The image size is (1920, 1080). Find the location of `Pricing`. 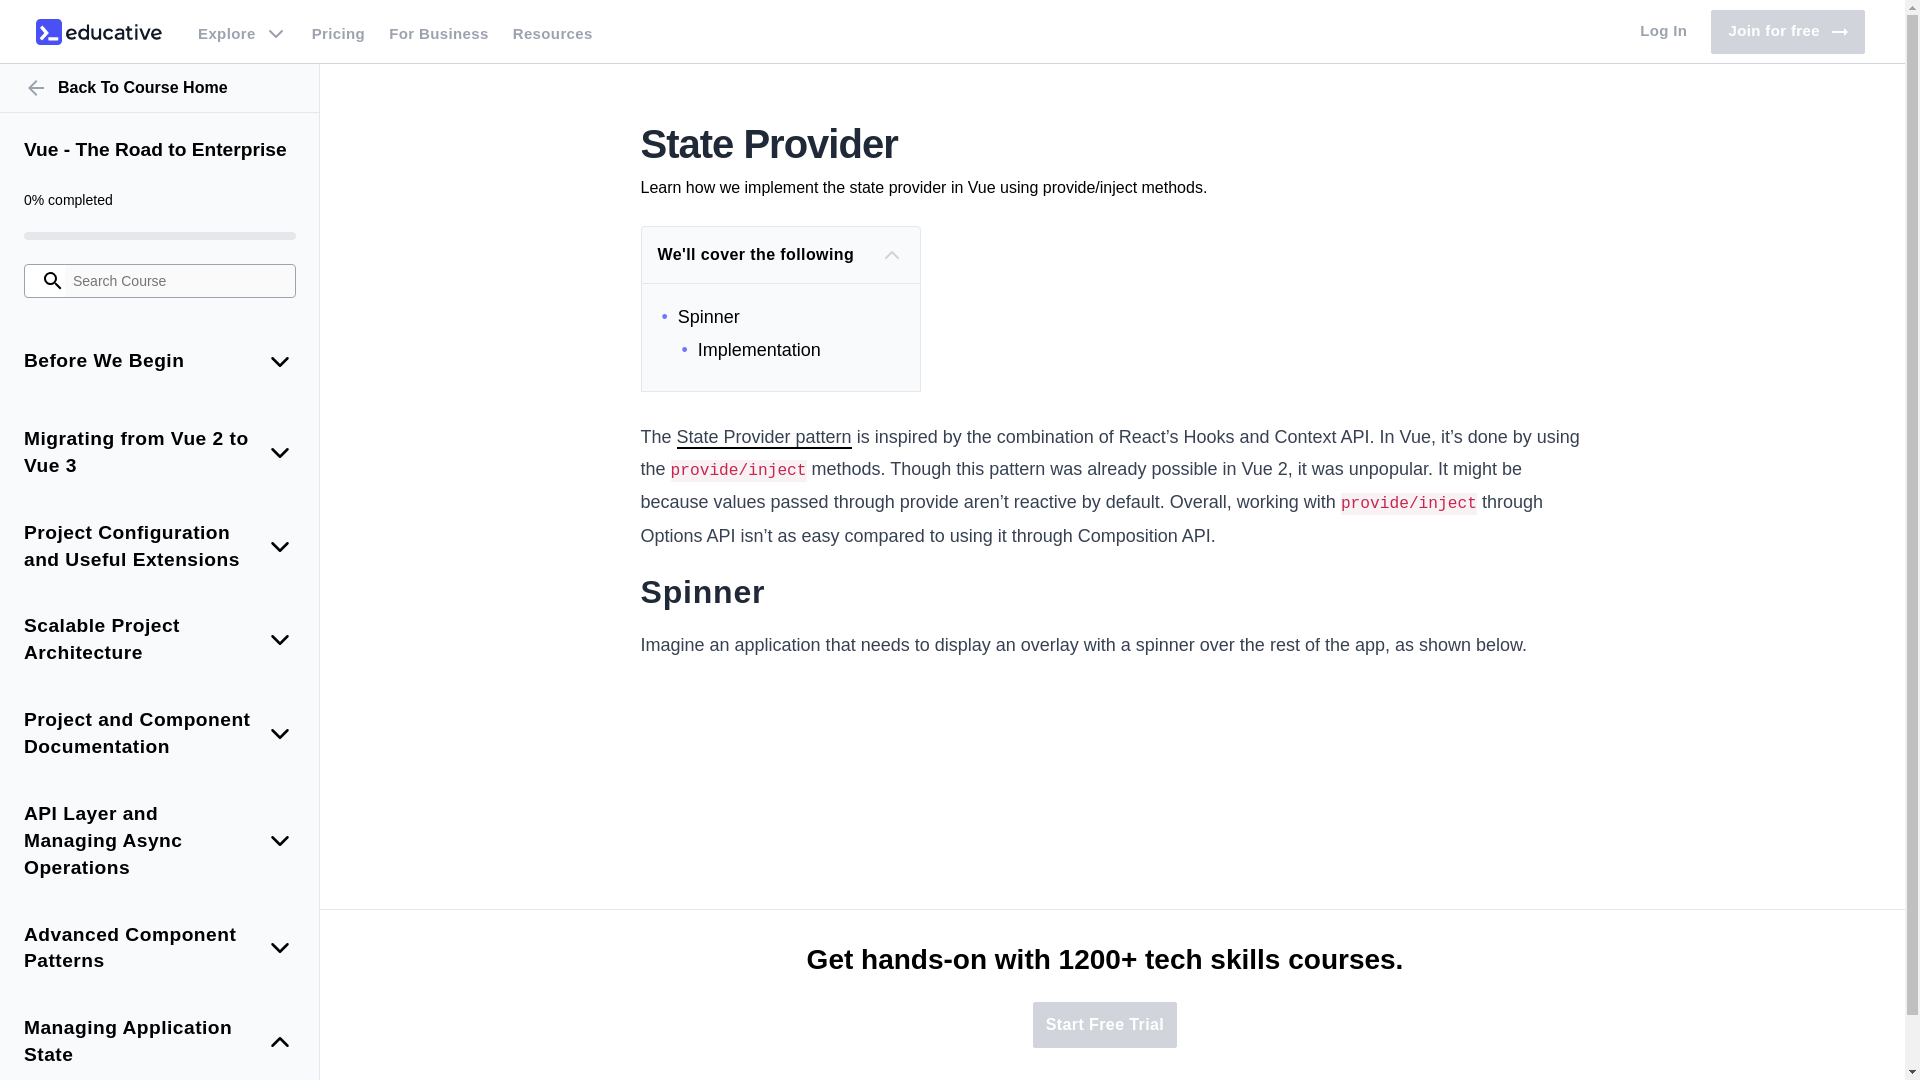

Pricing is located at coordinates (552, 31).